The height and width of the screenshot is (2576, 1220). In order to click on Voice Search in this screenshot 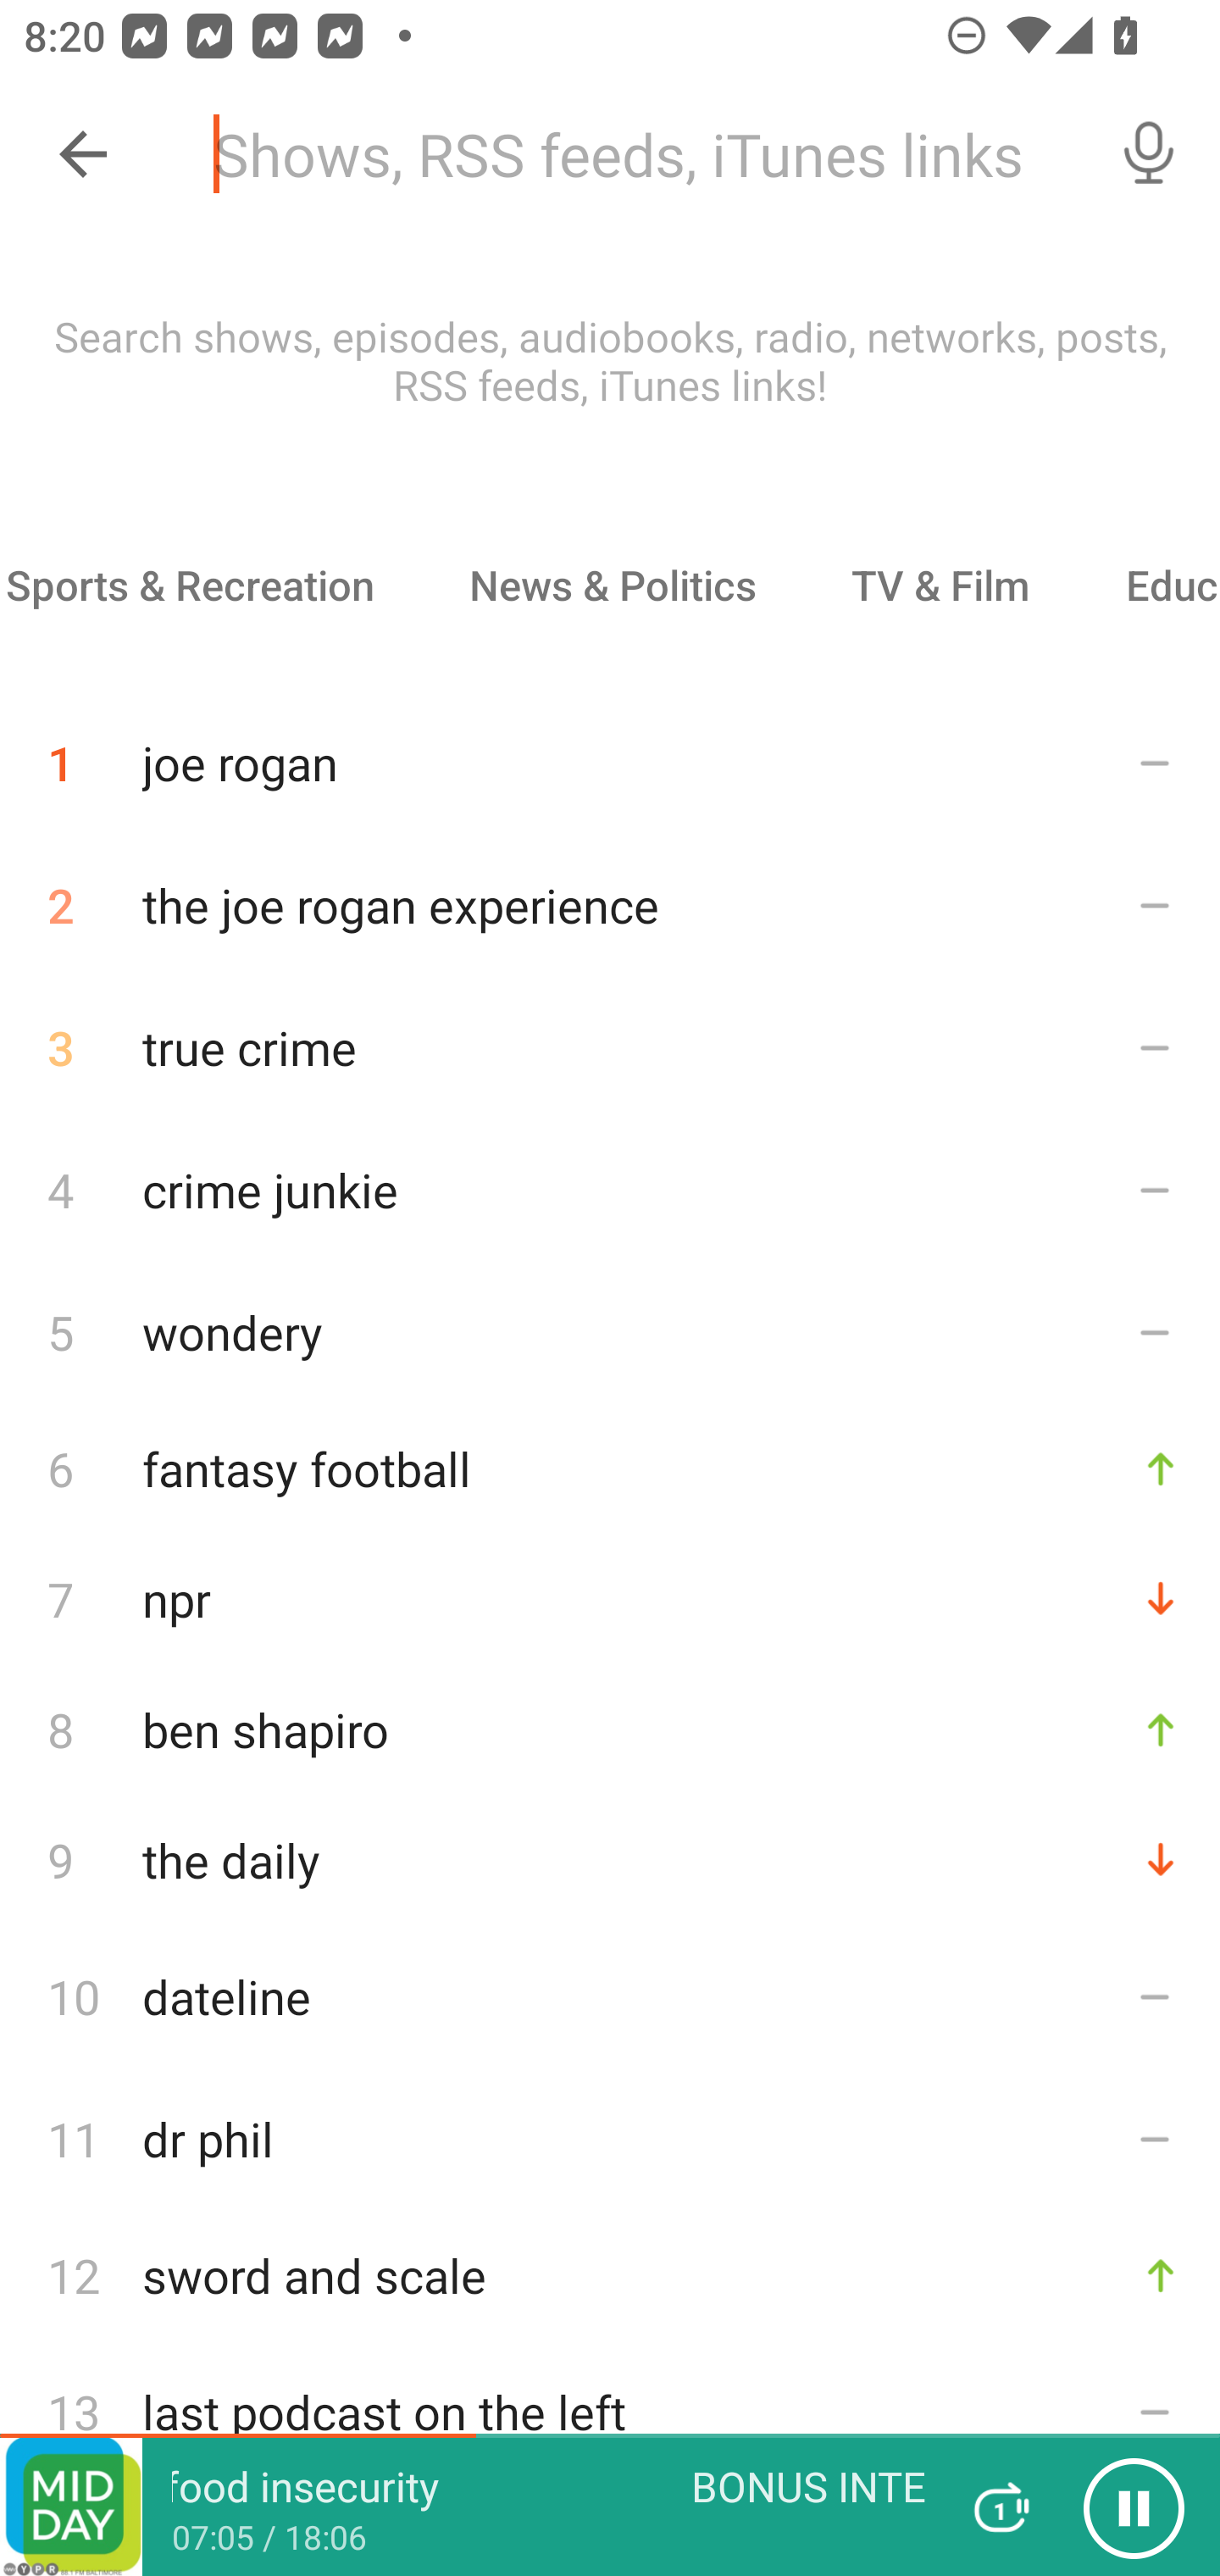, I will do `click(1149, 154)`.